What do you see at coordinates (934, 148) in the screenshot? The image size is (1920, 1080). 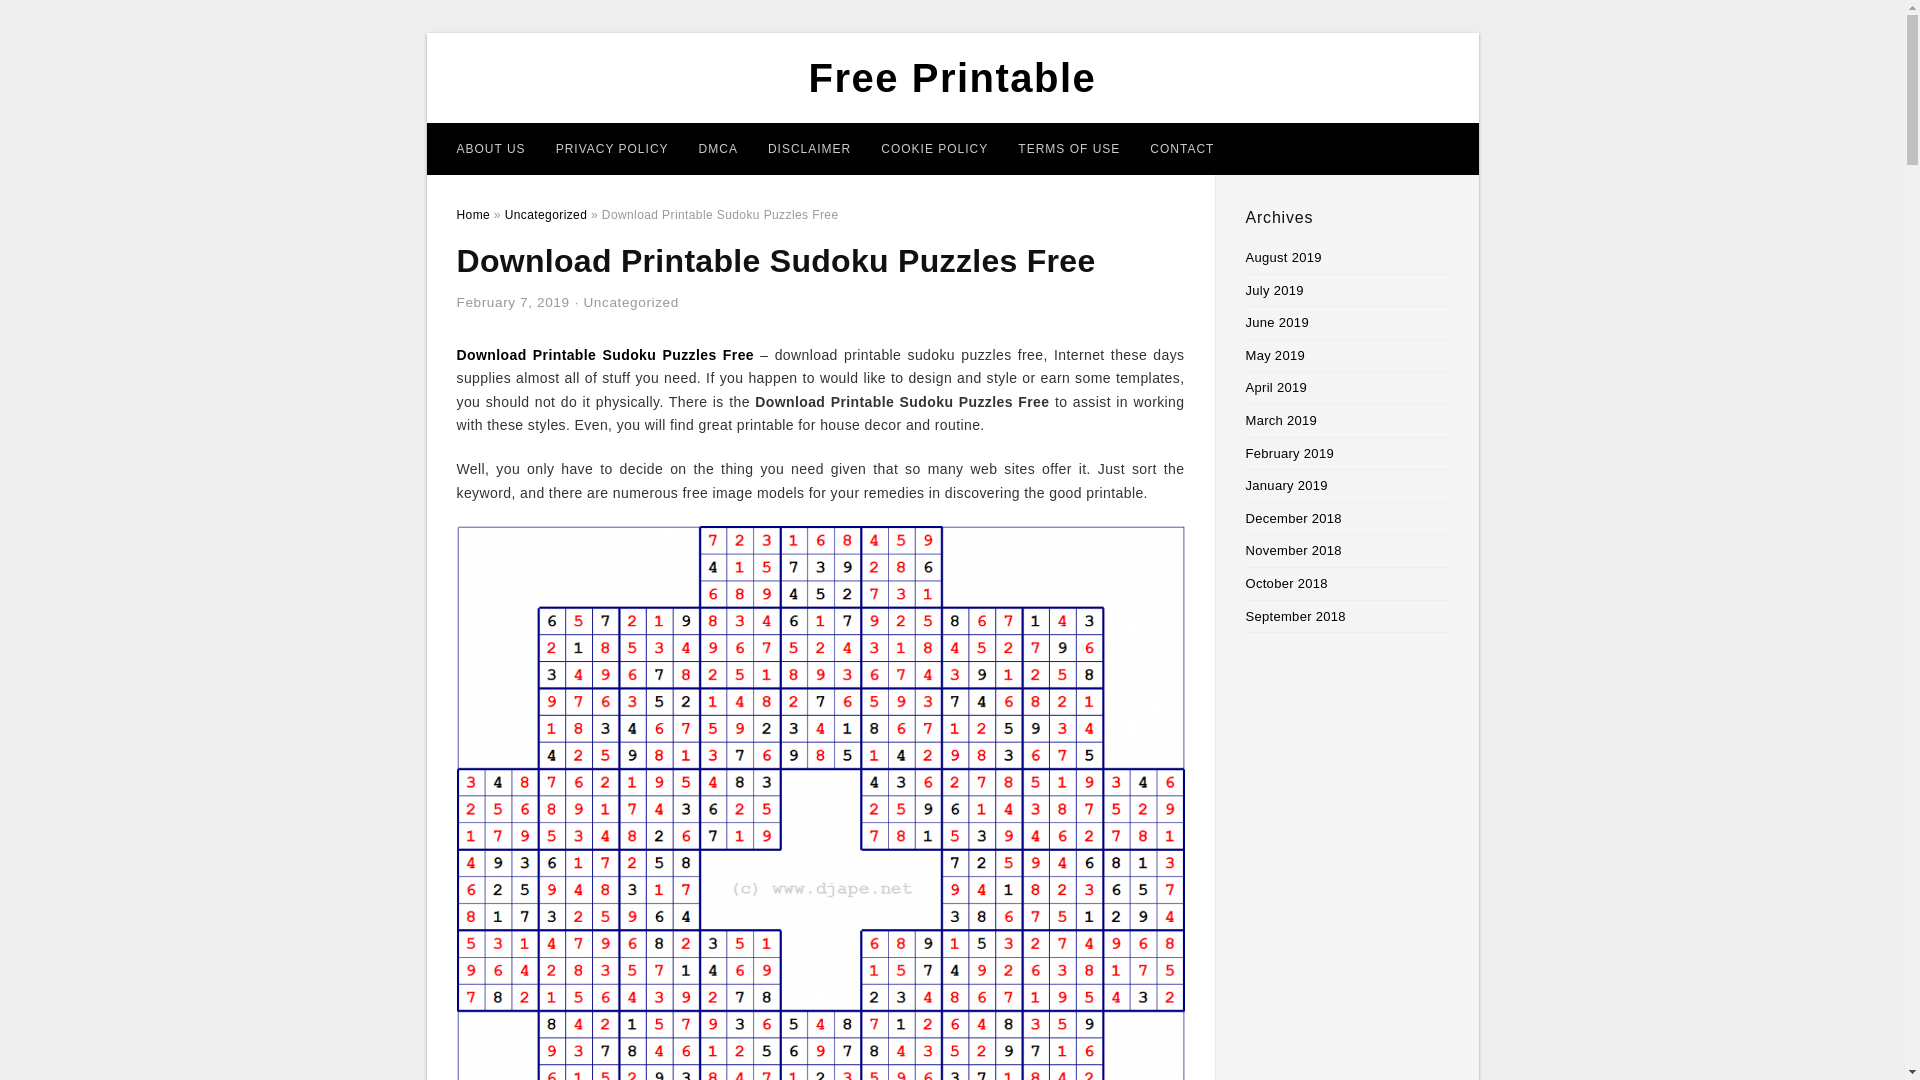 I see `COOKIE POLICY` at bounding box center [934, 148].